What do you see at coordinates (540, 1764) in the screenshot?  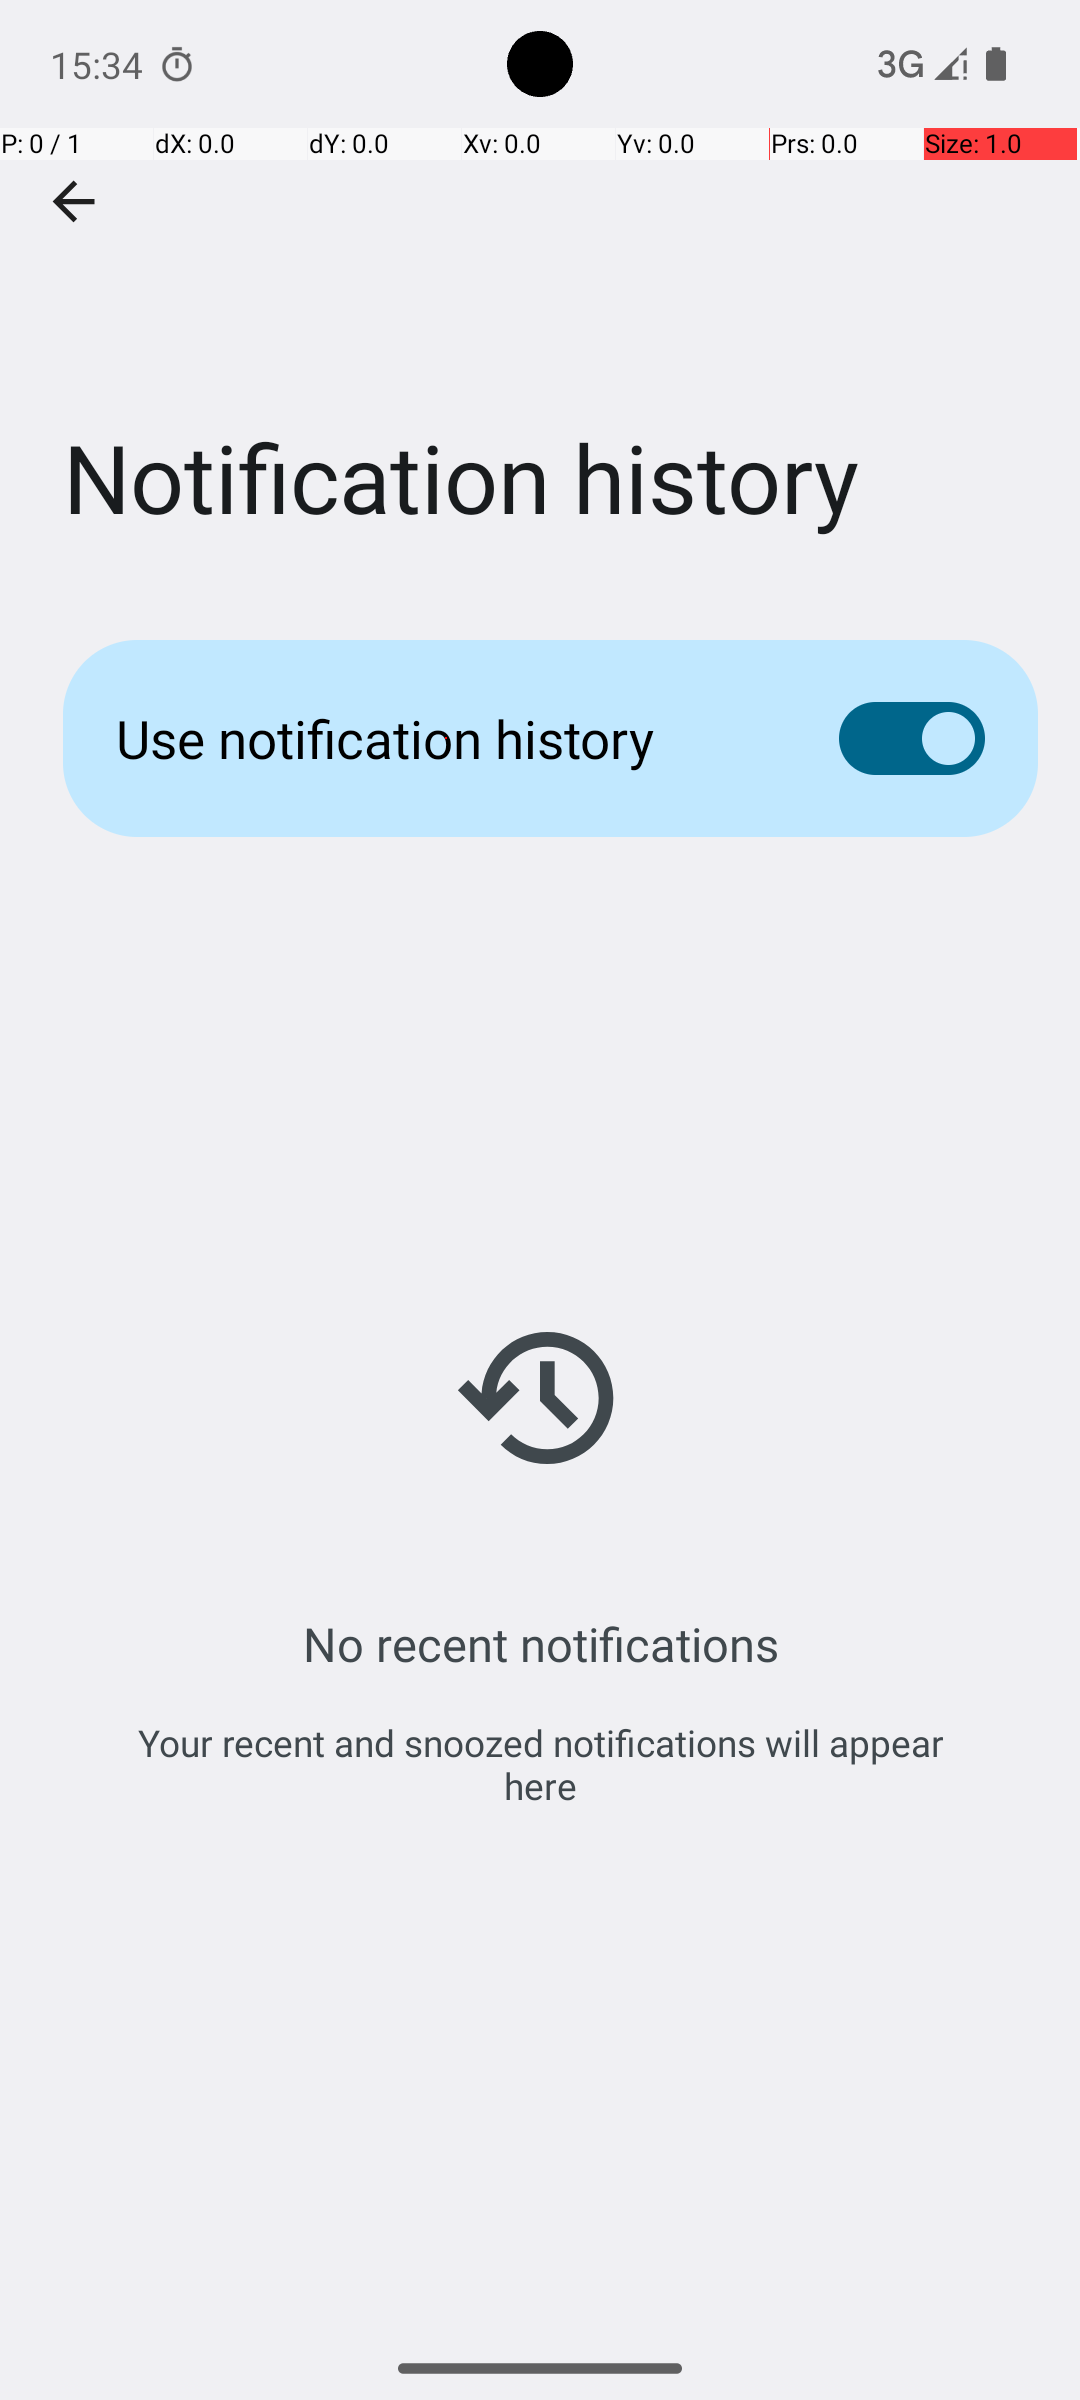 I see `Your recent and snoozed notifications will appear here` at bounding box center [540, 1764].